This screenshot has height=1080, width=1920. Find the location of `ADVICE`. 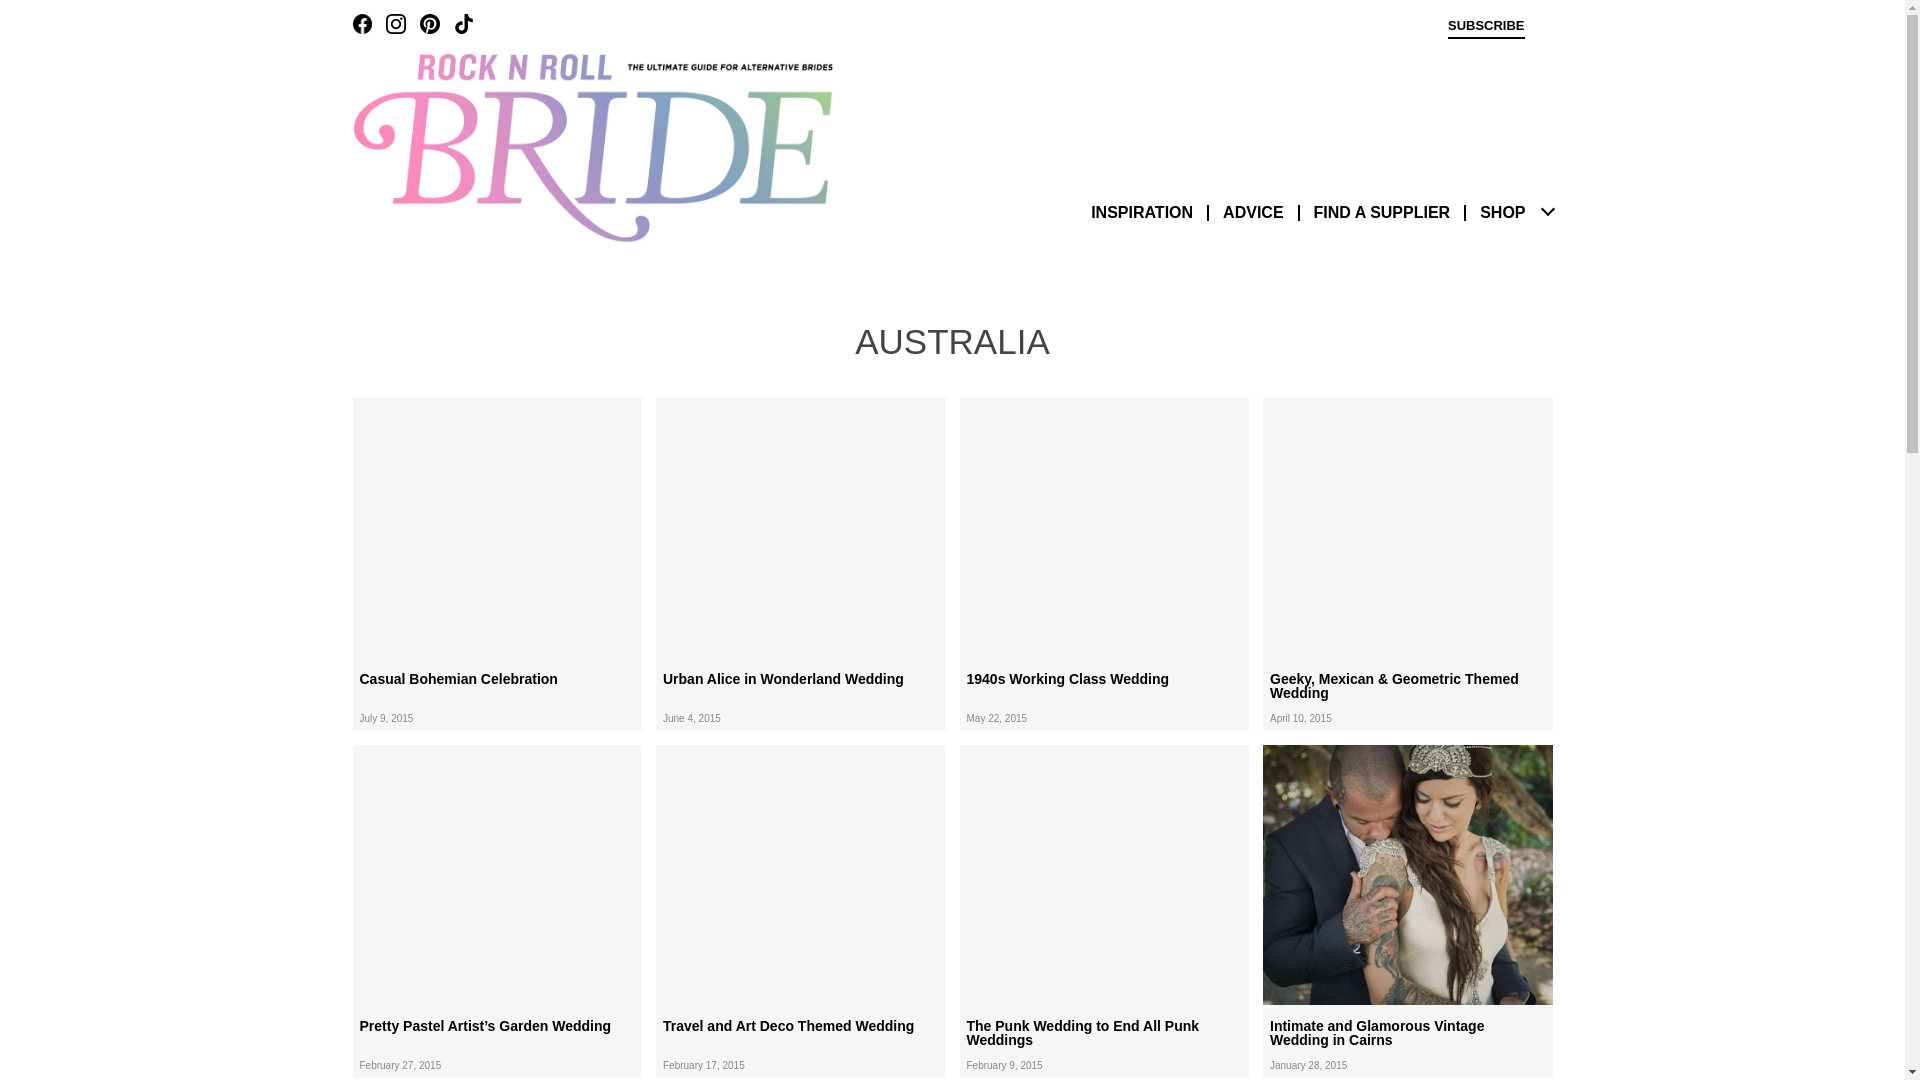

ADVICE is located at coordinates (1252, 212).